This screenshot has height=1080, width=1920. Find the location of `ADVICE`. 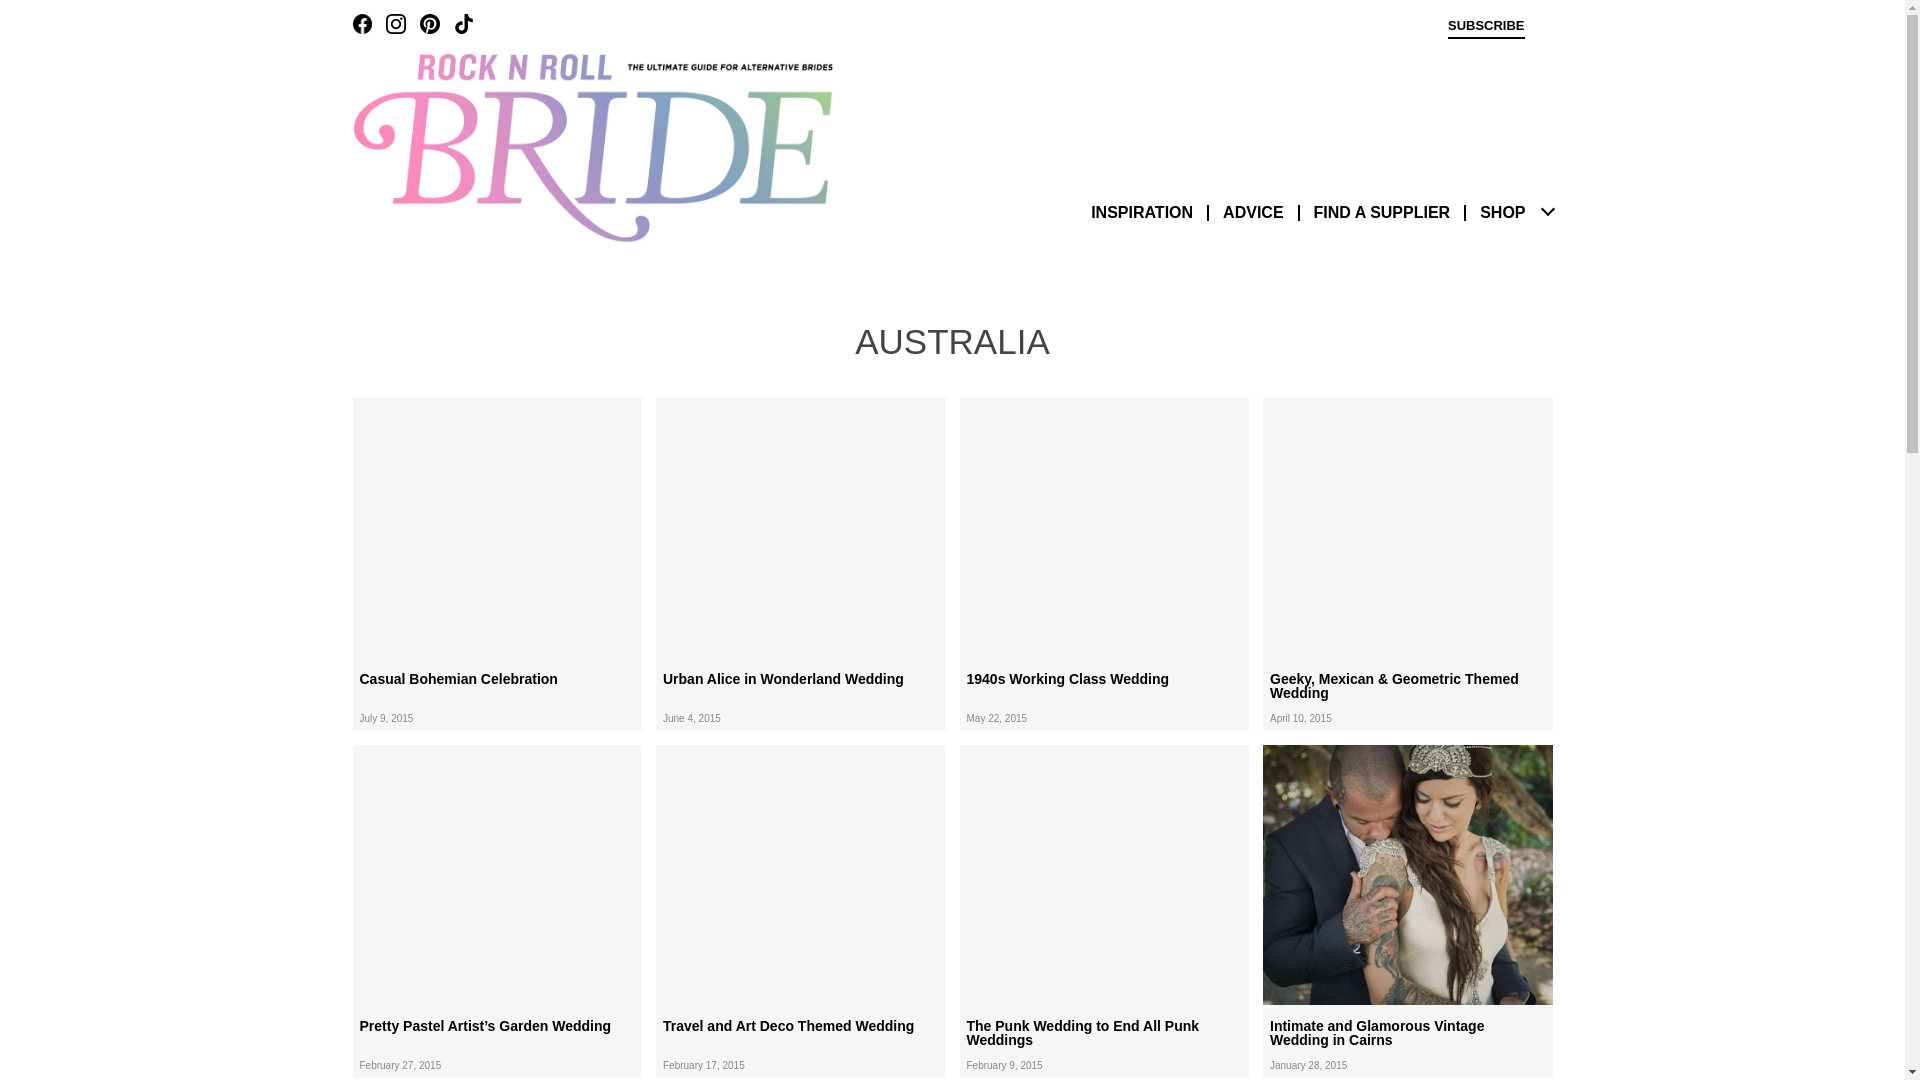

ADVICE is located at coordinates (1252, 212).